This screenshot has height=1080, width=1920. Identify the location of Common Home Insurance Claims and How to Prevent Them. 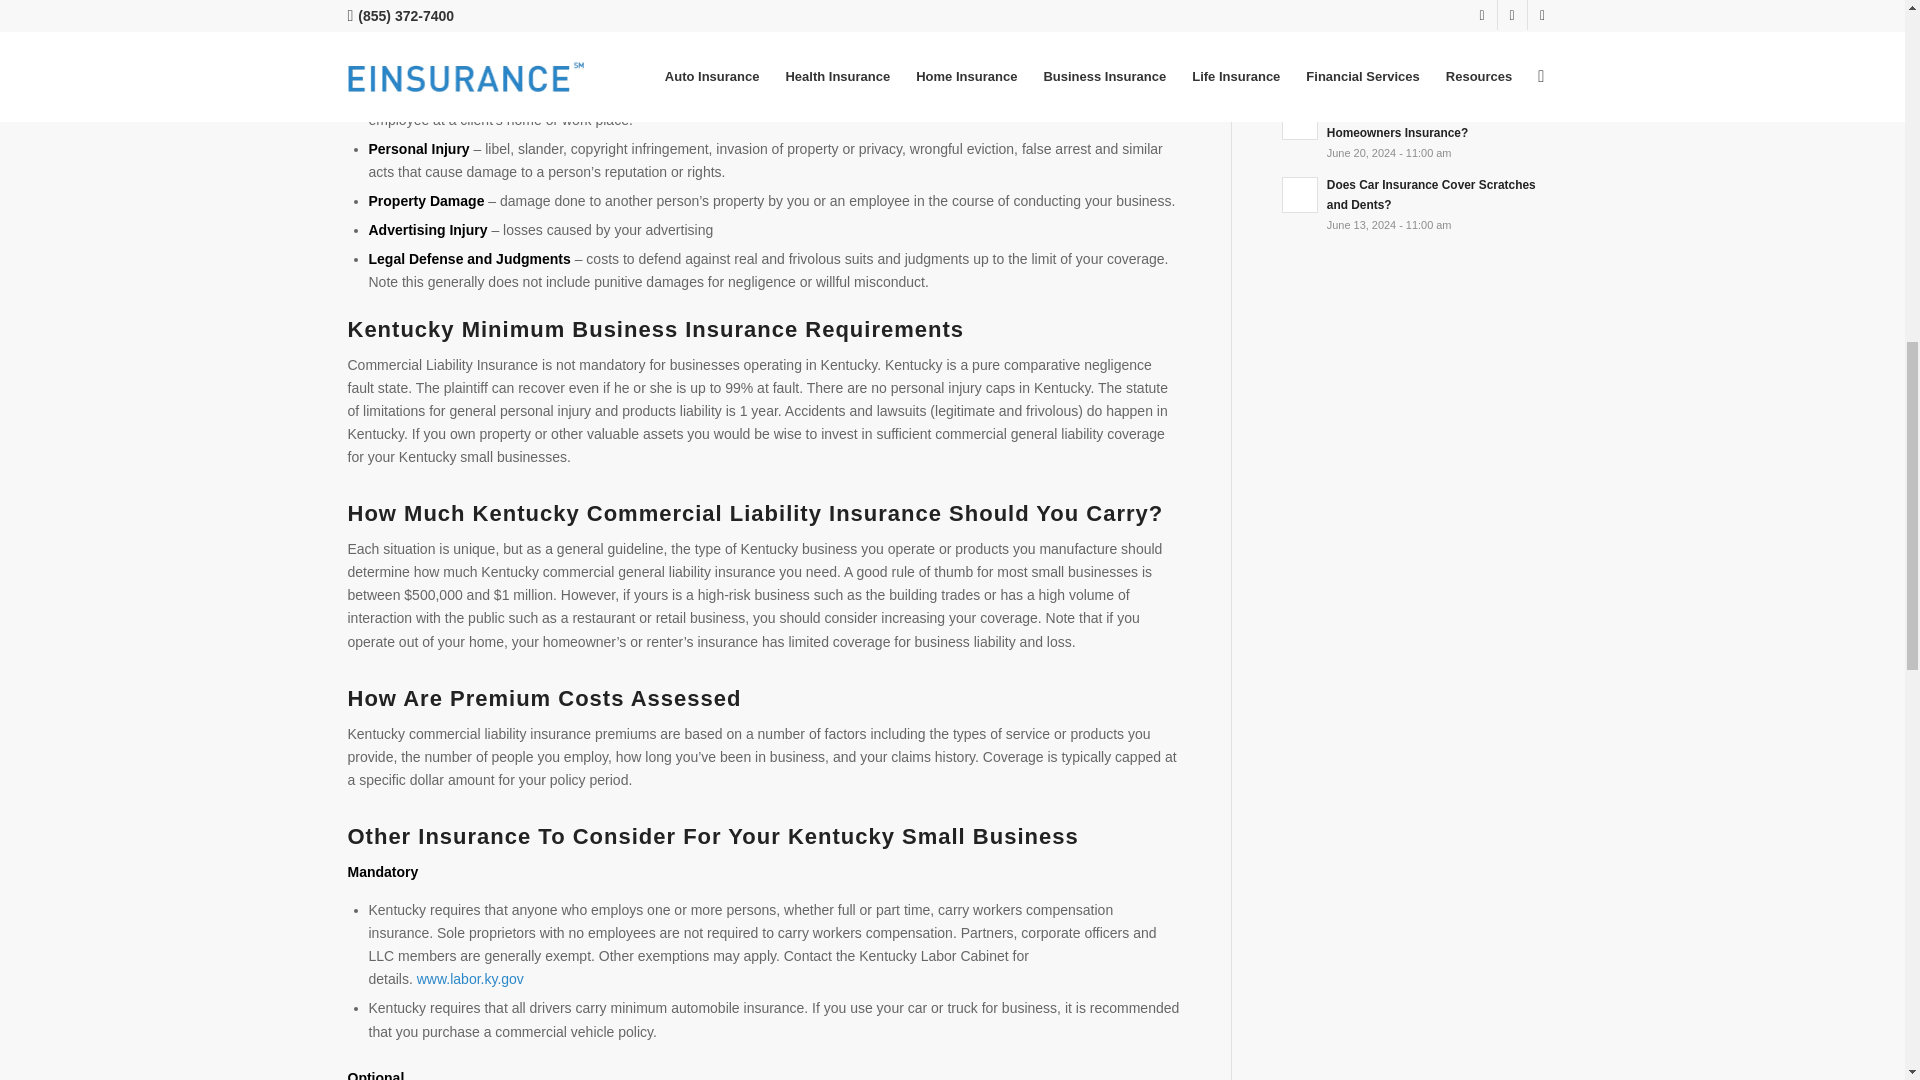
(1420, 9).